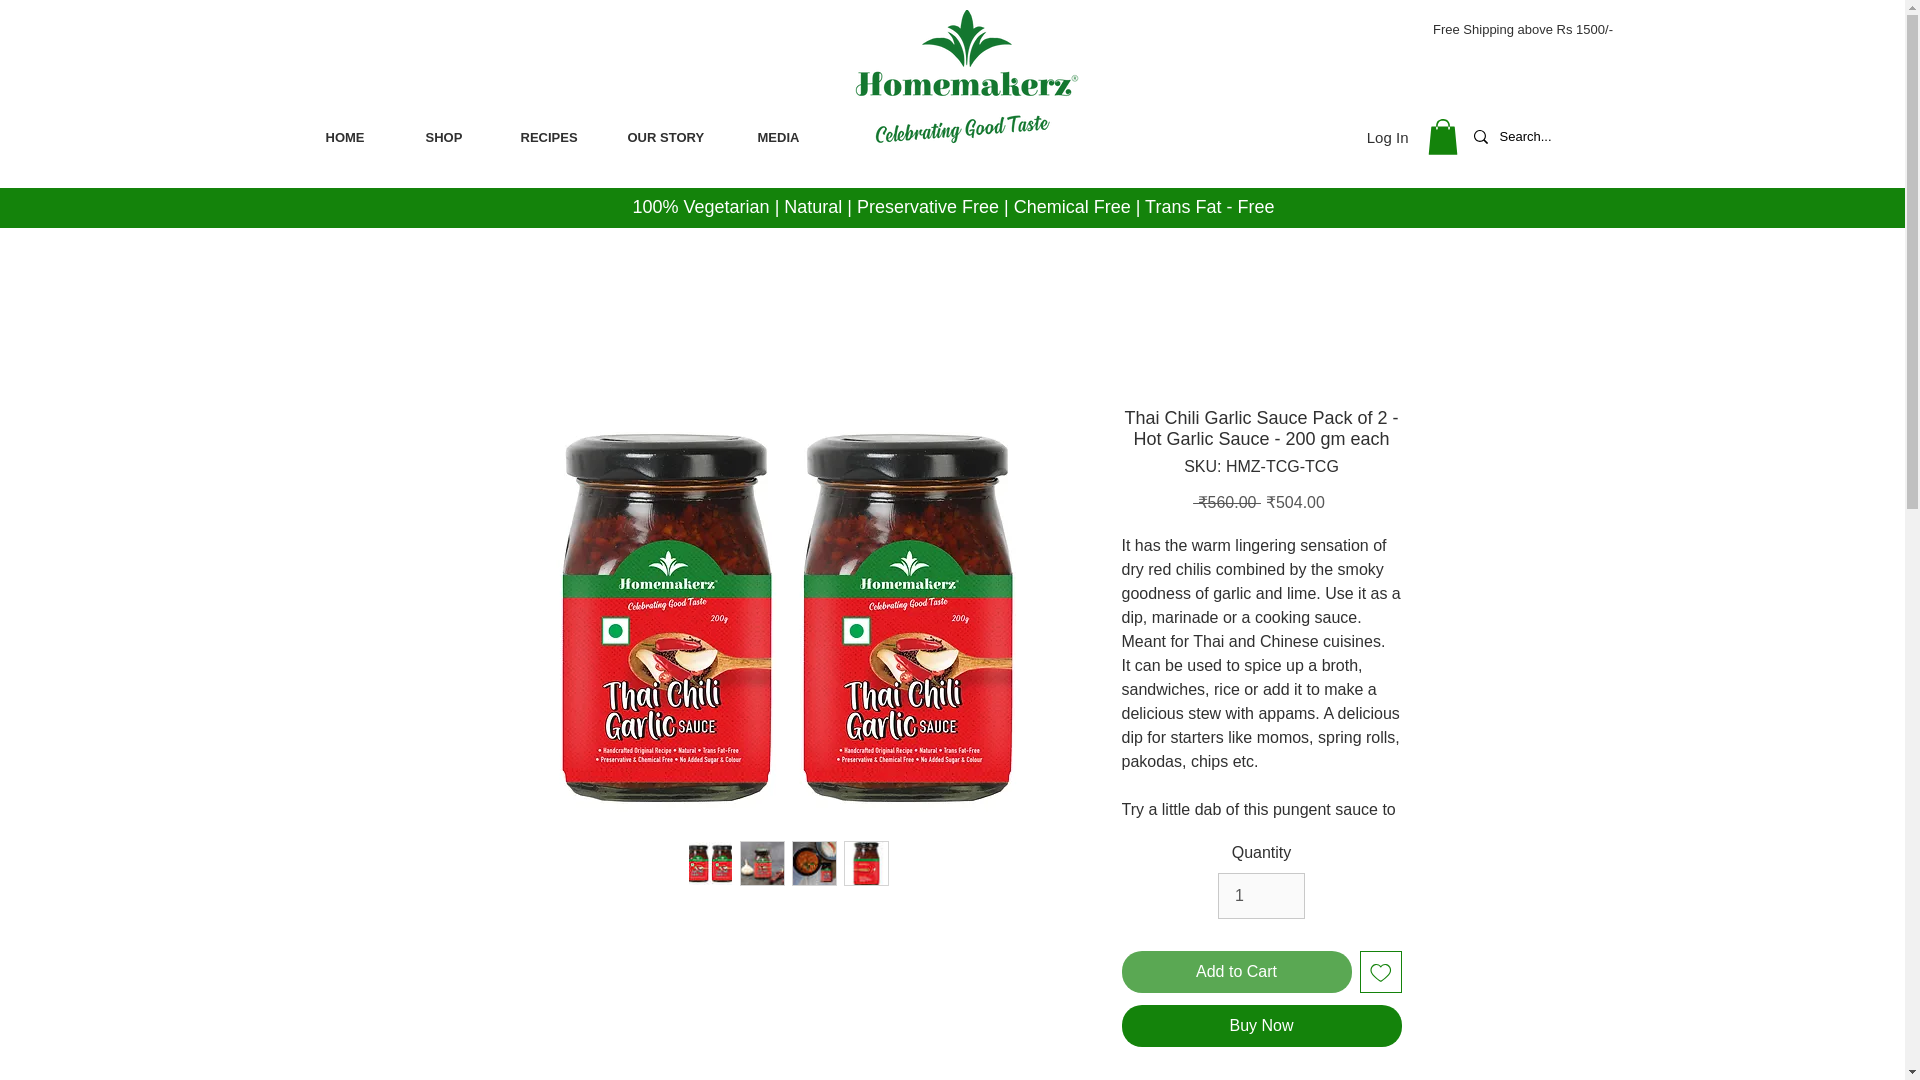  What do you see at coordinates (1261, 1026) in the screenshot?
I see `Buy Now` at bounding box center [1261, 1026].